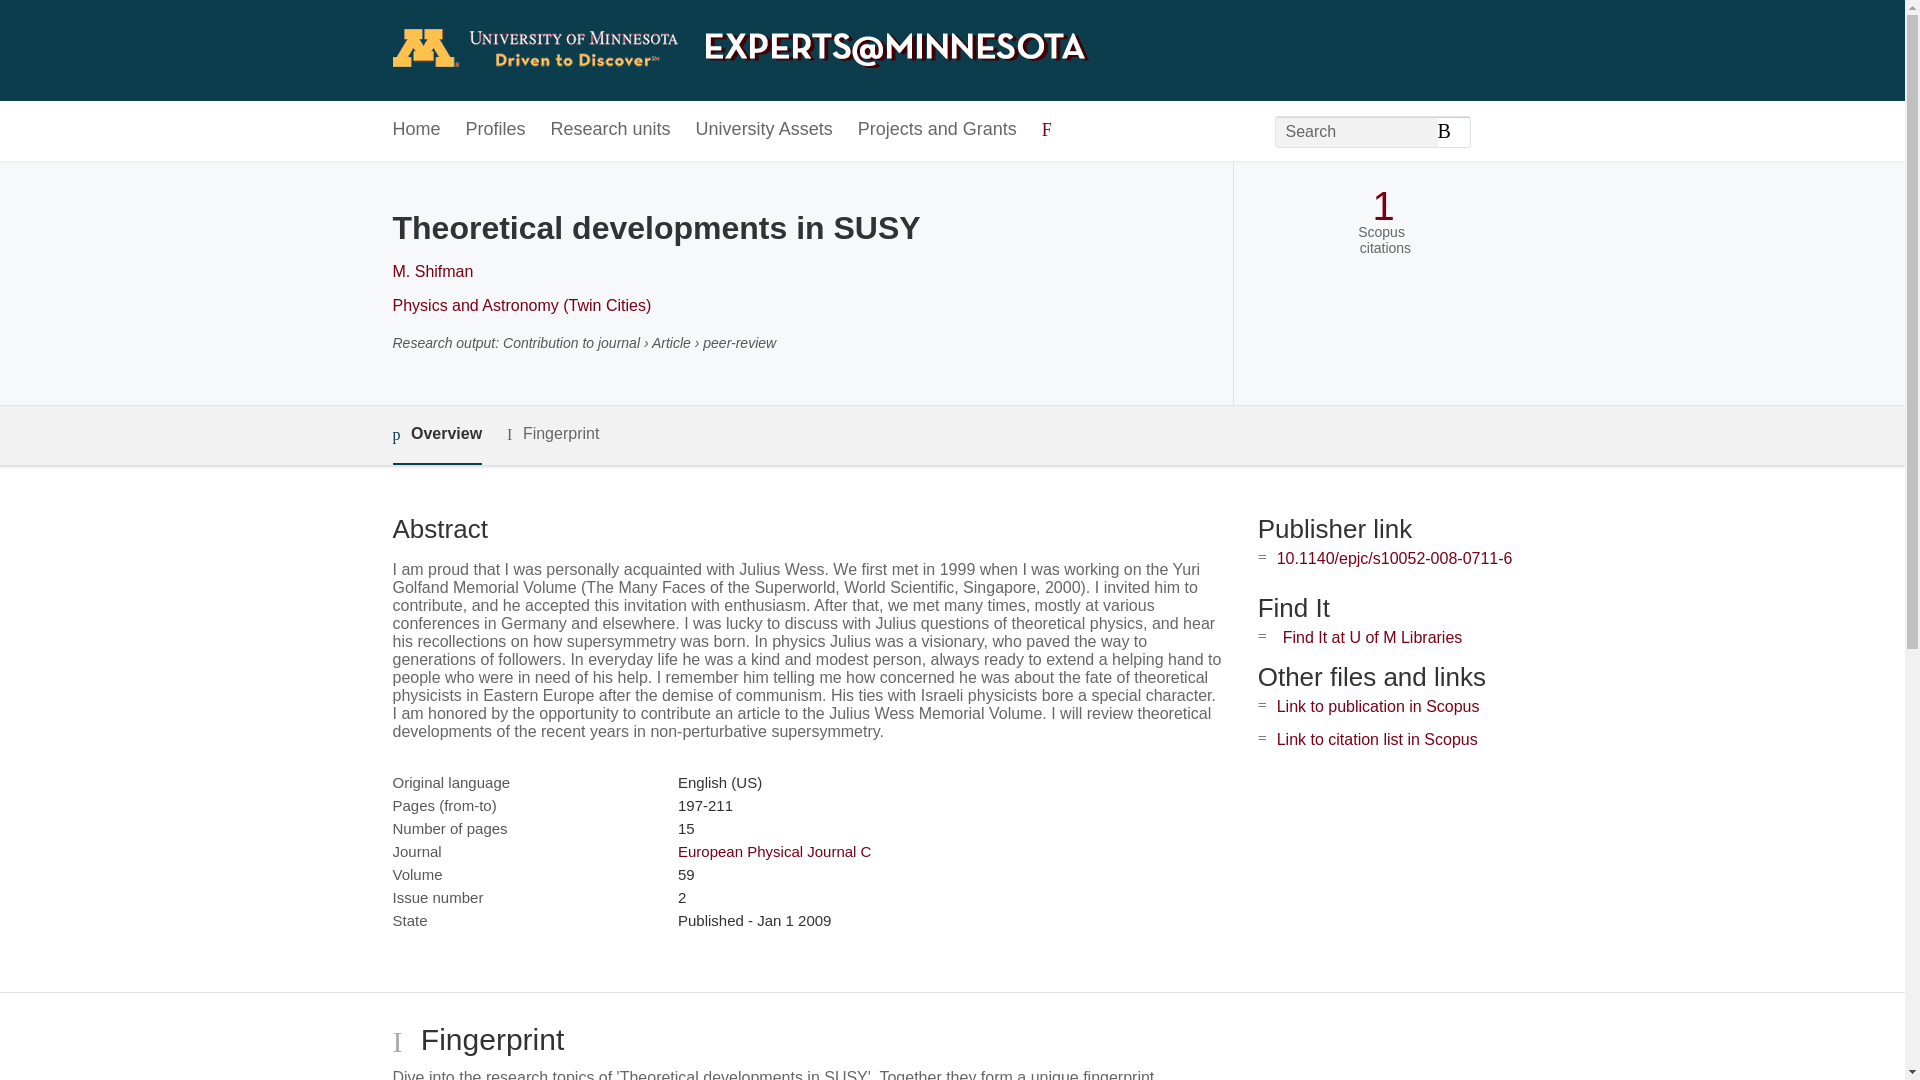  Describe the element at coordinates (1377, 740) in the screenshot. I see `Link to citation list in Scopus` at that location.